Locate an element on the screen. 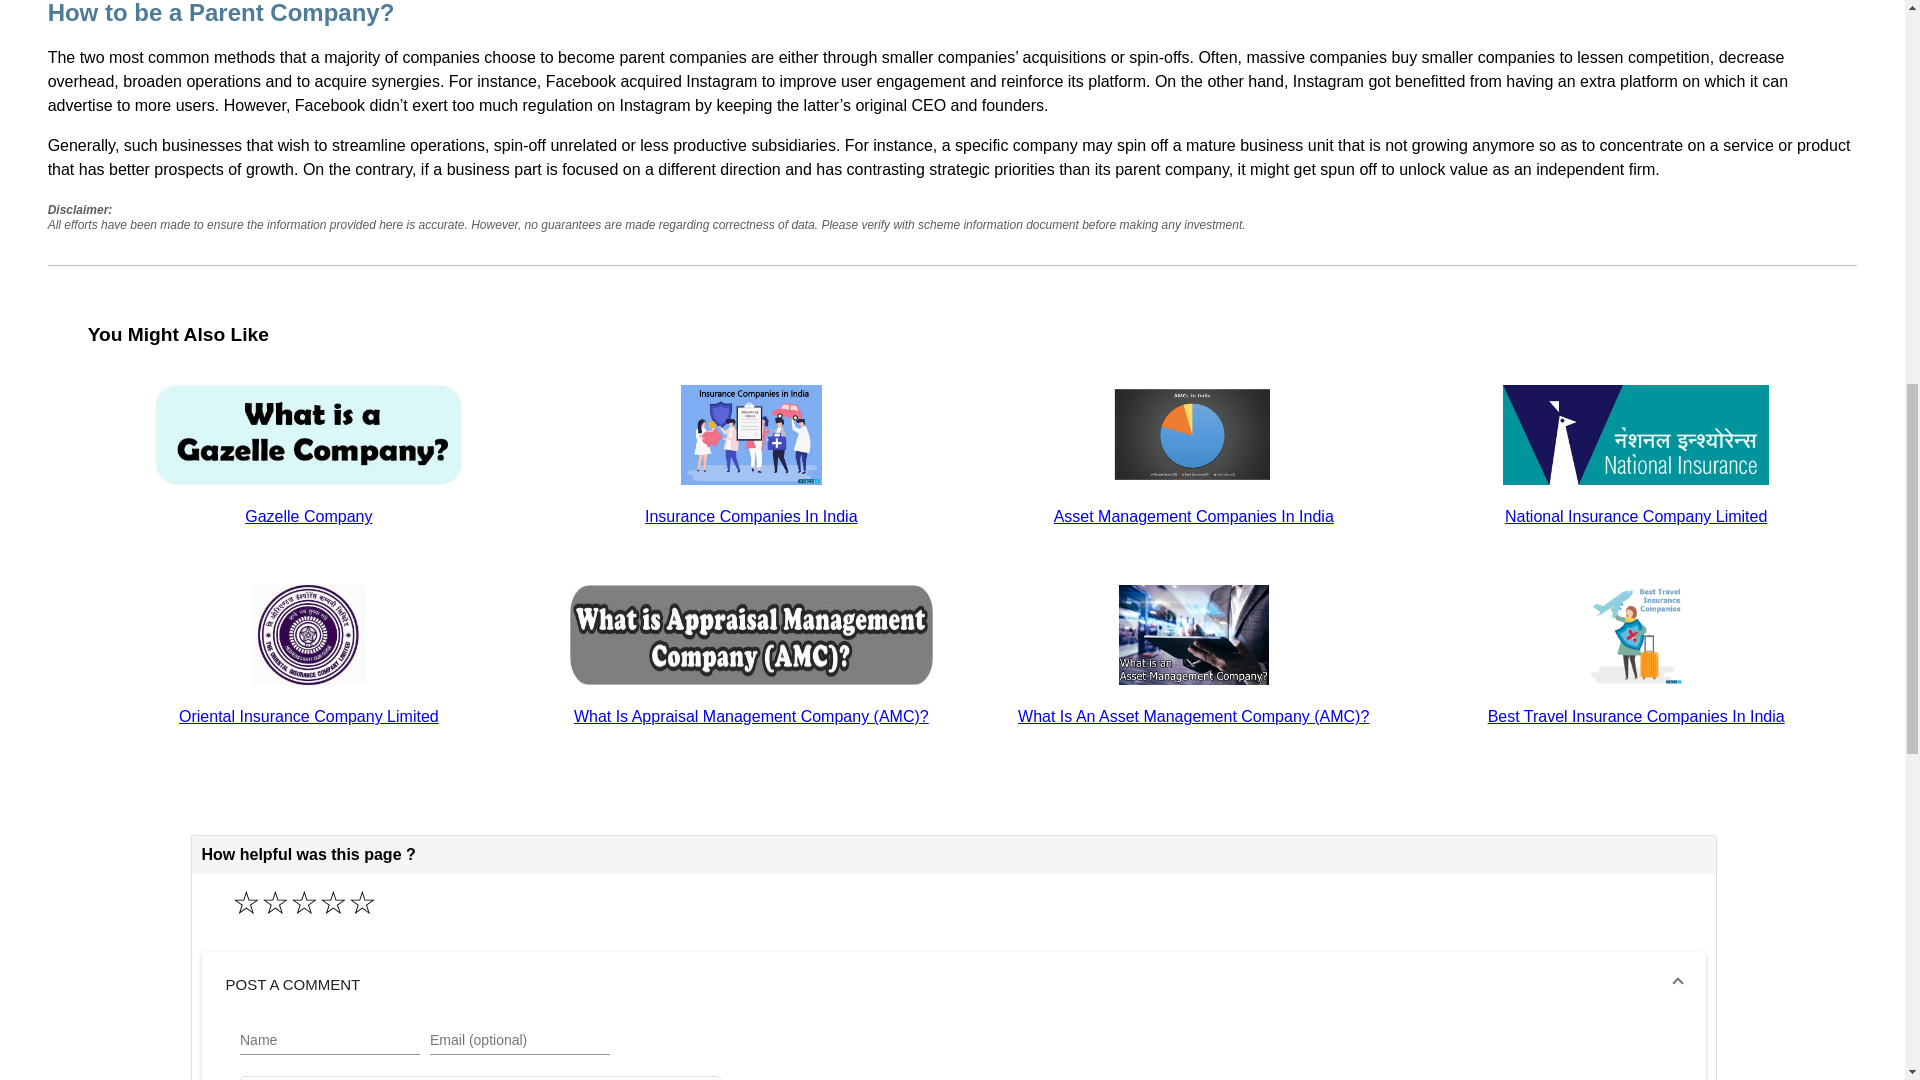 The image size is (1920, 1080). Gazelle Company is located at coordinates (308, 434).